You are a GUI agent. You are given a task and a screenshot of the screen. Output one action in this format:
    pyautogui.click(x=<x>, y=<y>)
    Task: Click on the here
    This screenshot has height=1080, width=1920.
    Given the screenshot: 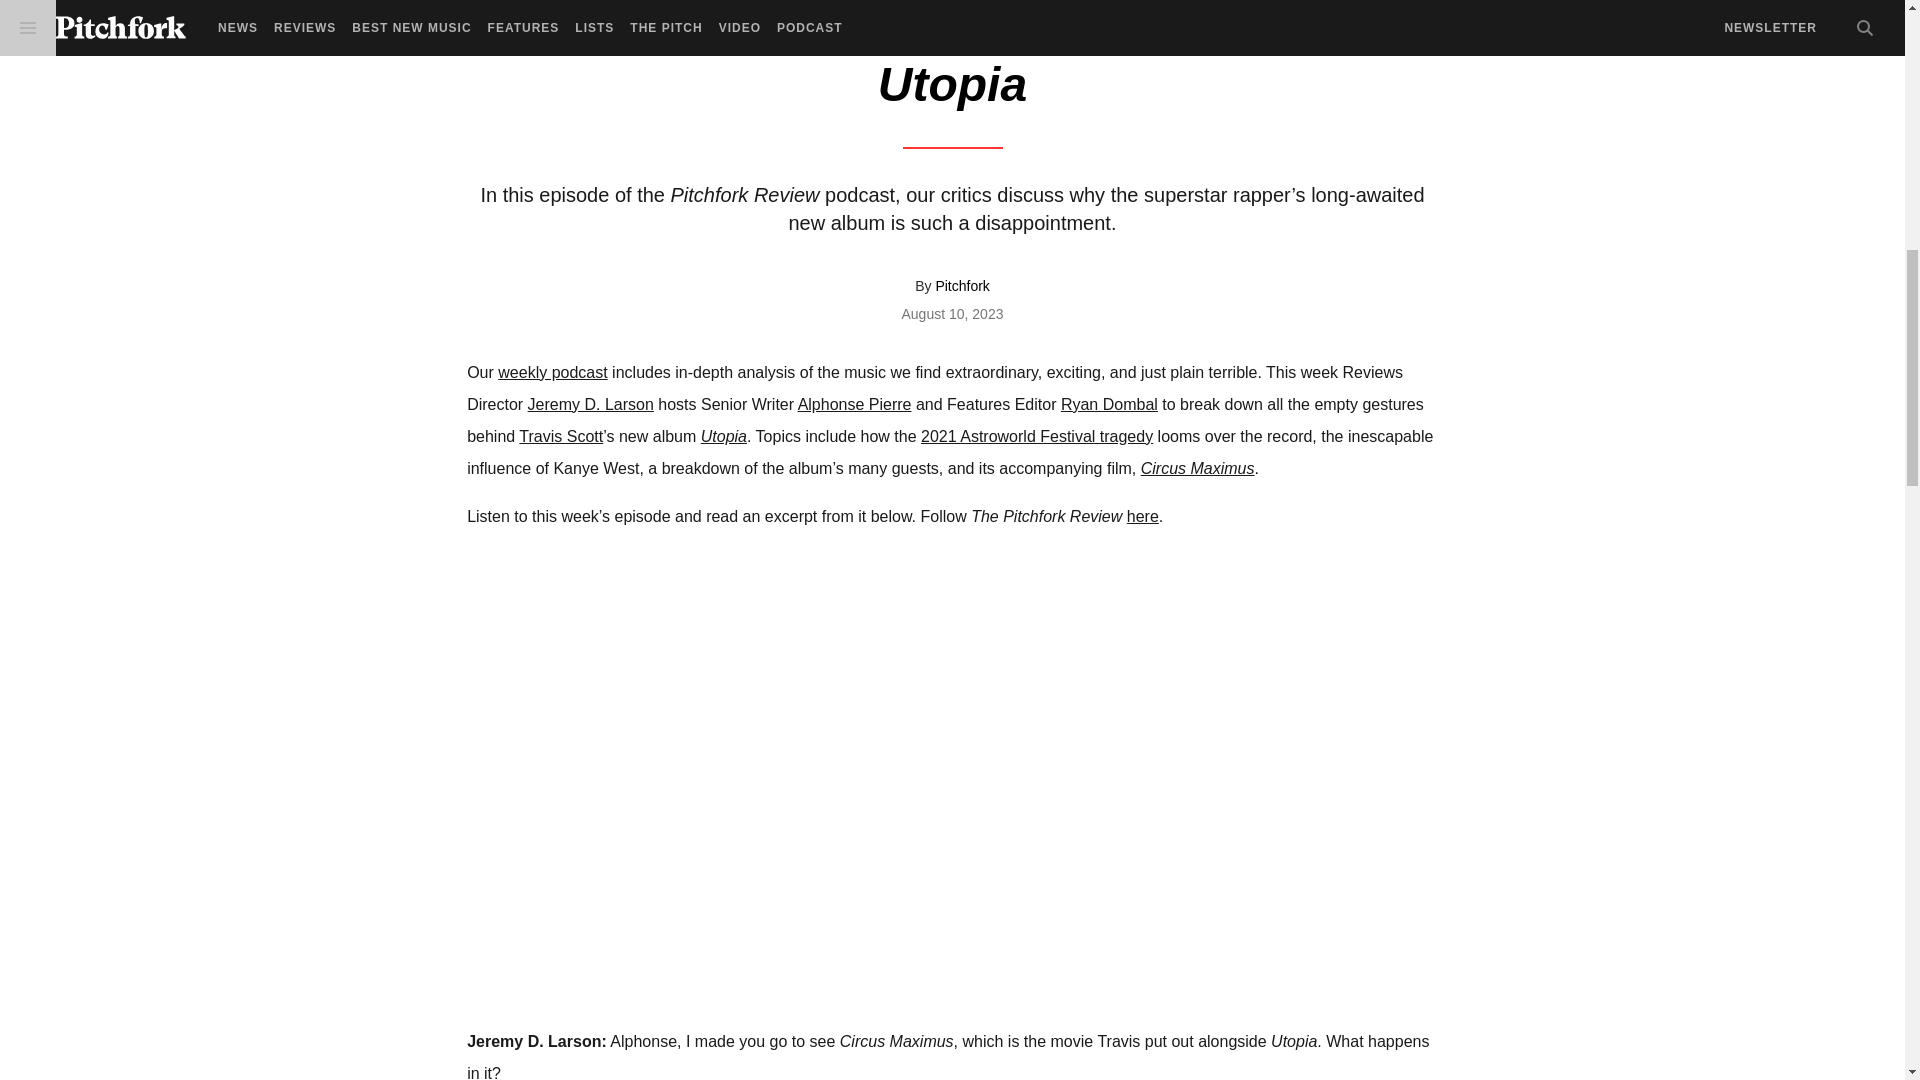 What is the action you would take?
    pyautogui.click(x=1143, y=516)
    